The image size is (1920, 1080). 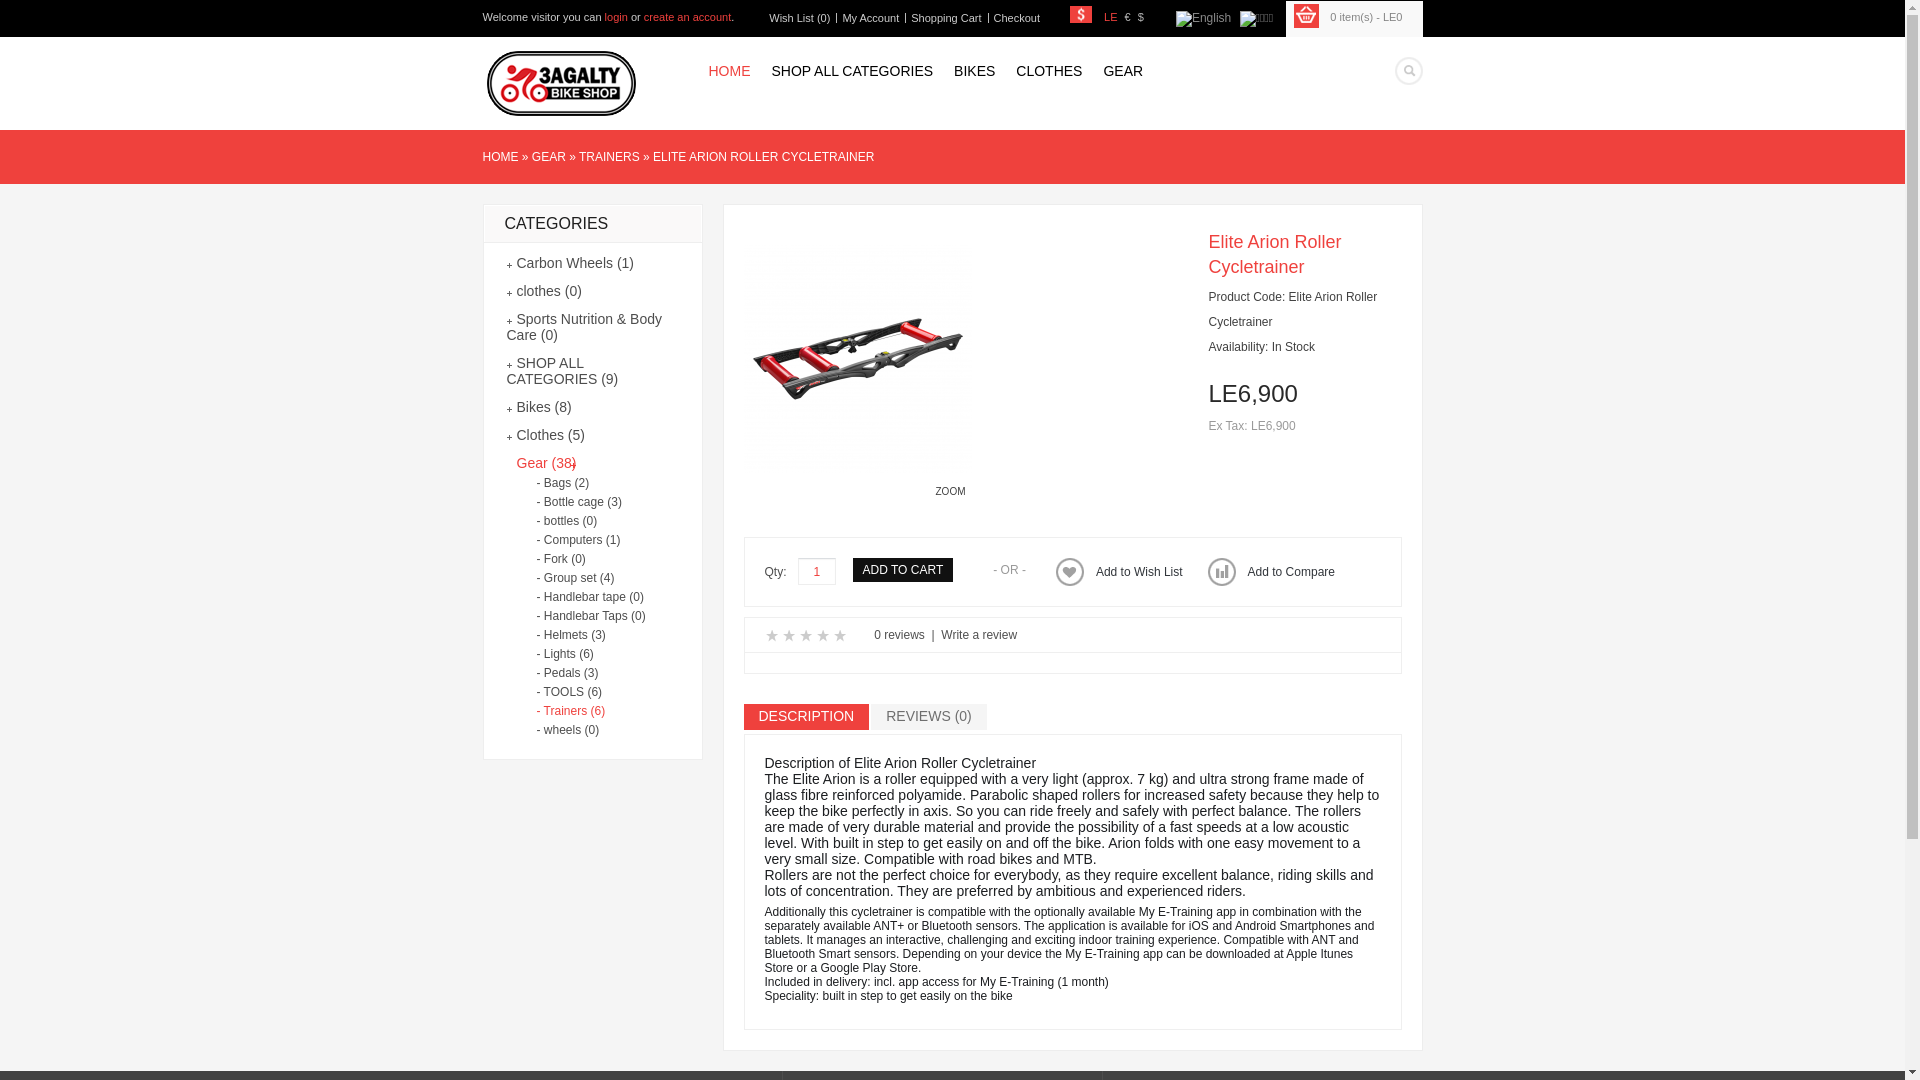 I want to click on - Bottle cage (3), so click(x=590, y=502).